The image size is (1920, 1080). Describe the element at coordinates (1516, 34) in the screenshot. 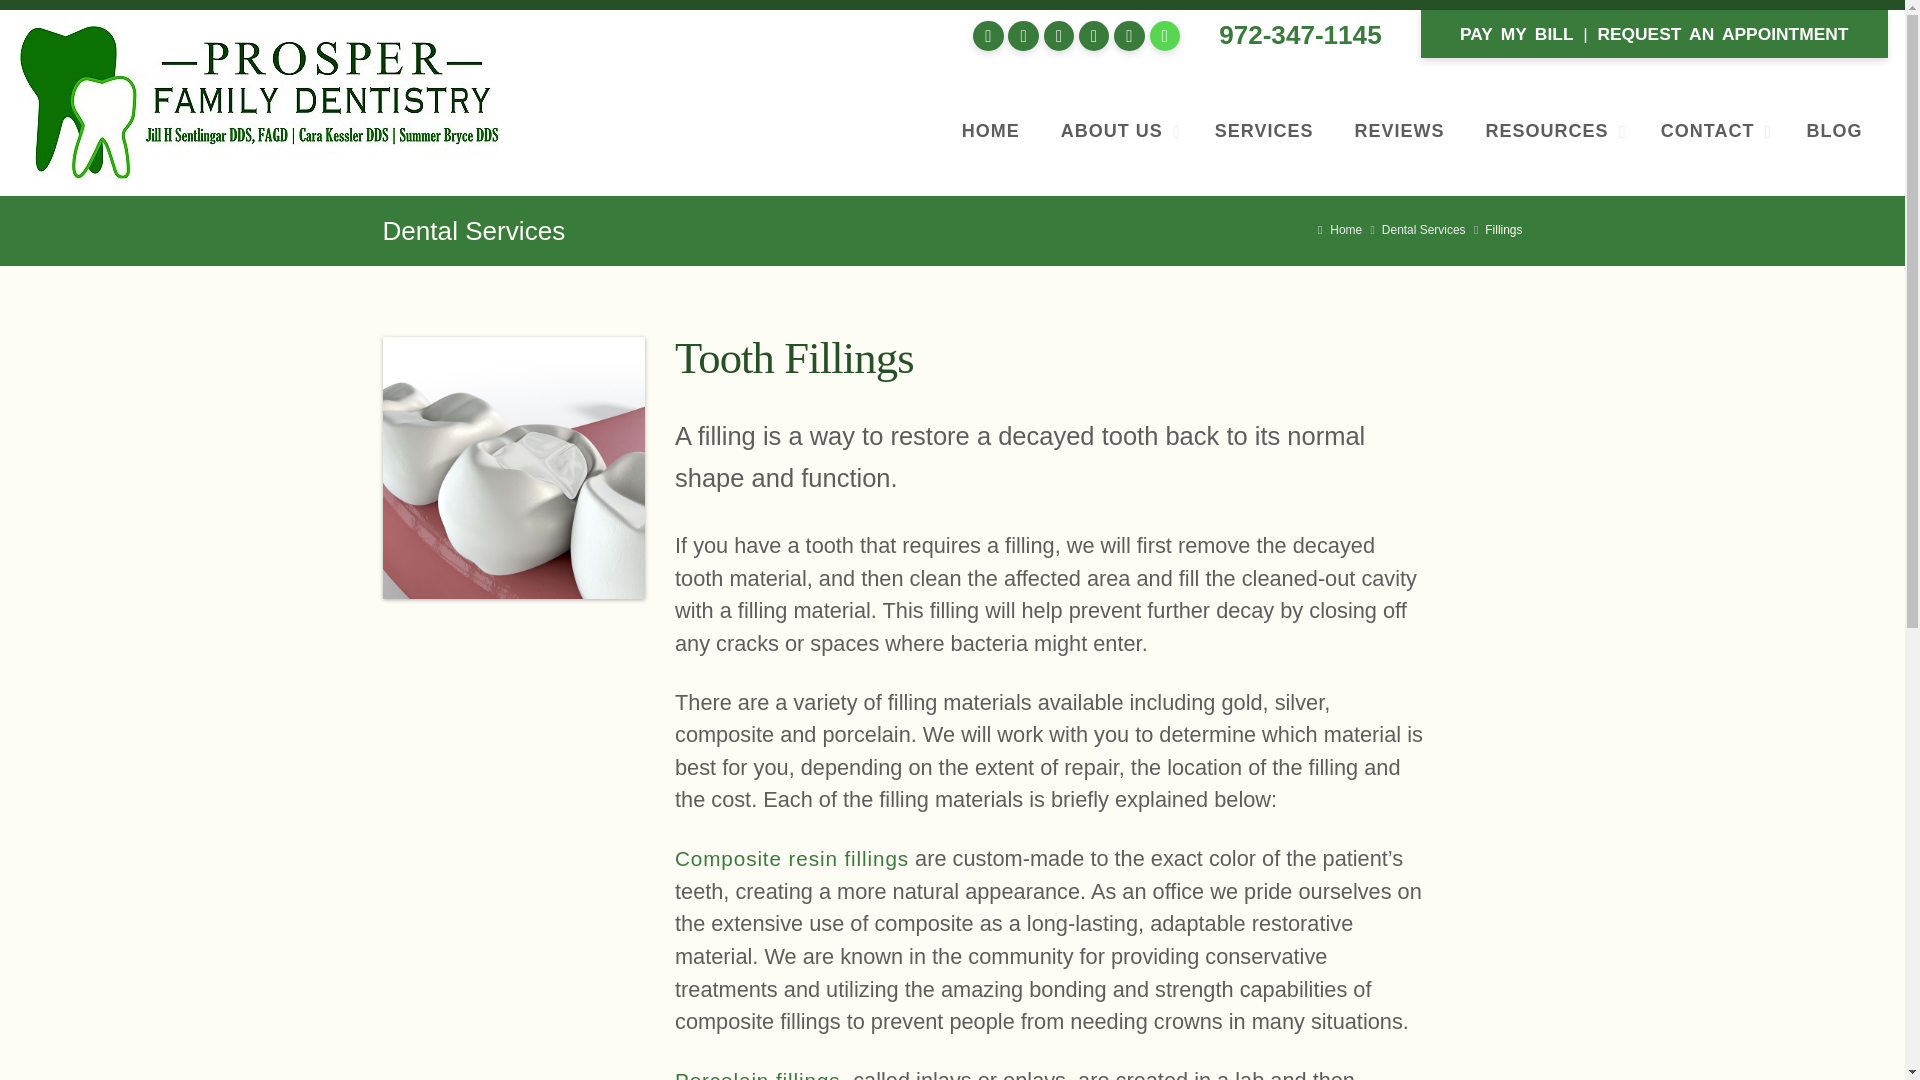

I see `PAY MY BILL` at that location.